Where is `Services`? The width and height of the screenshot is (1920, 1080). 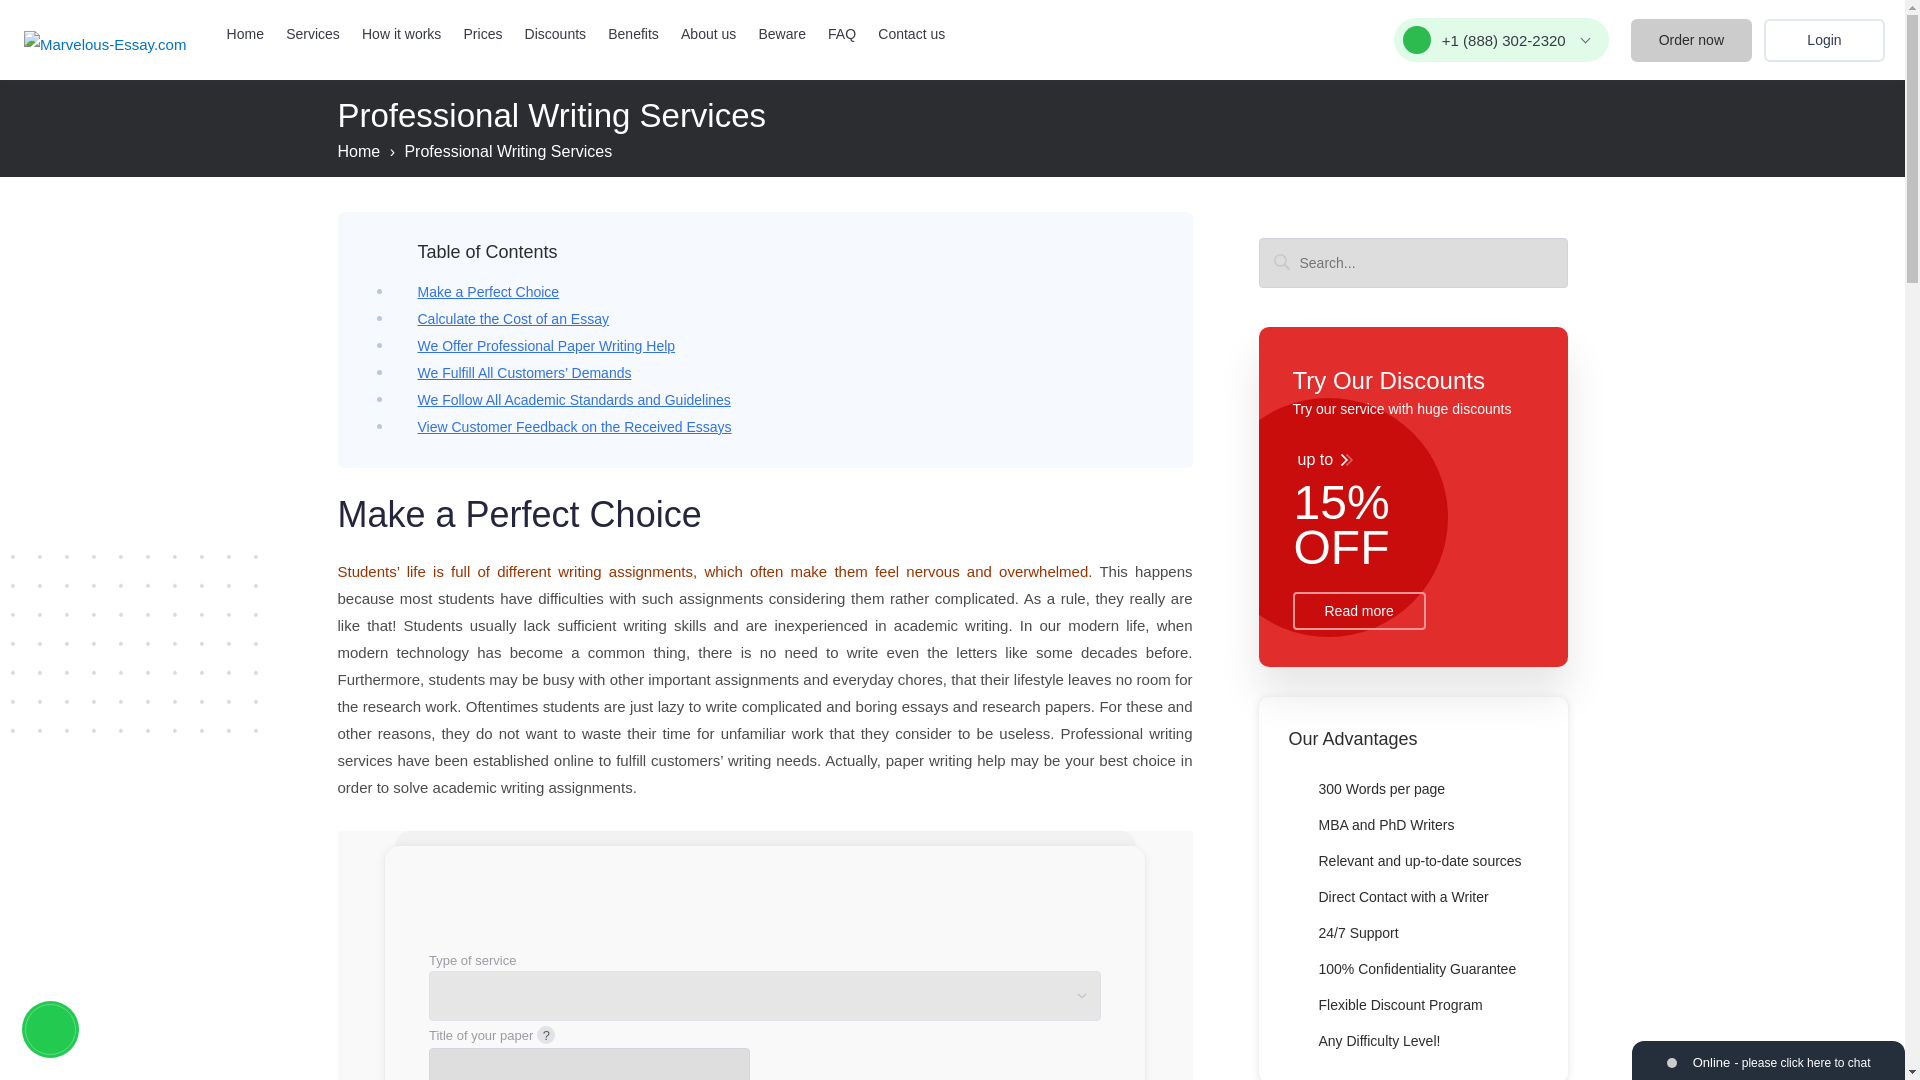 Services is located at coordinates (312, 34).